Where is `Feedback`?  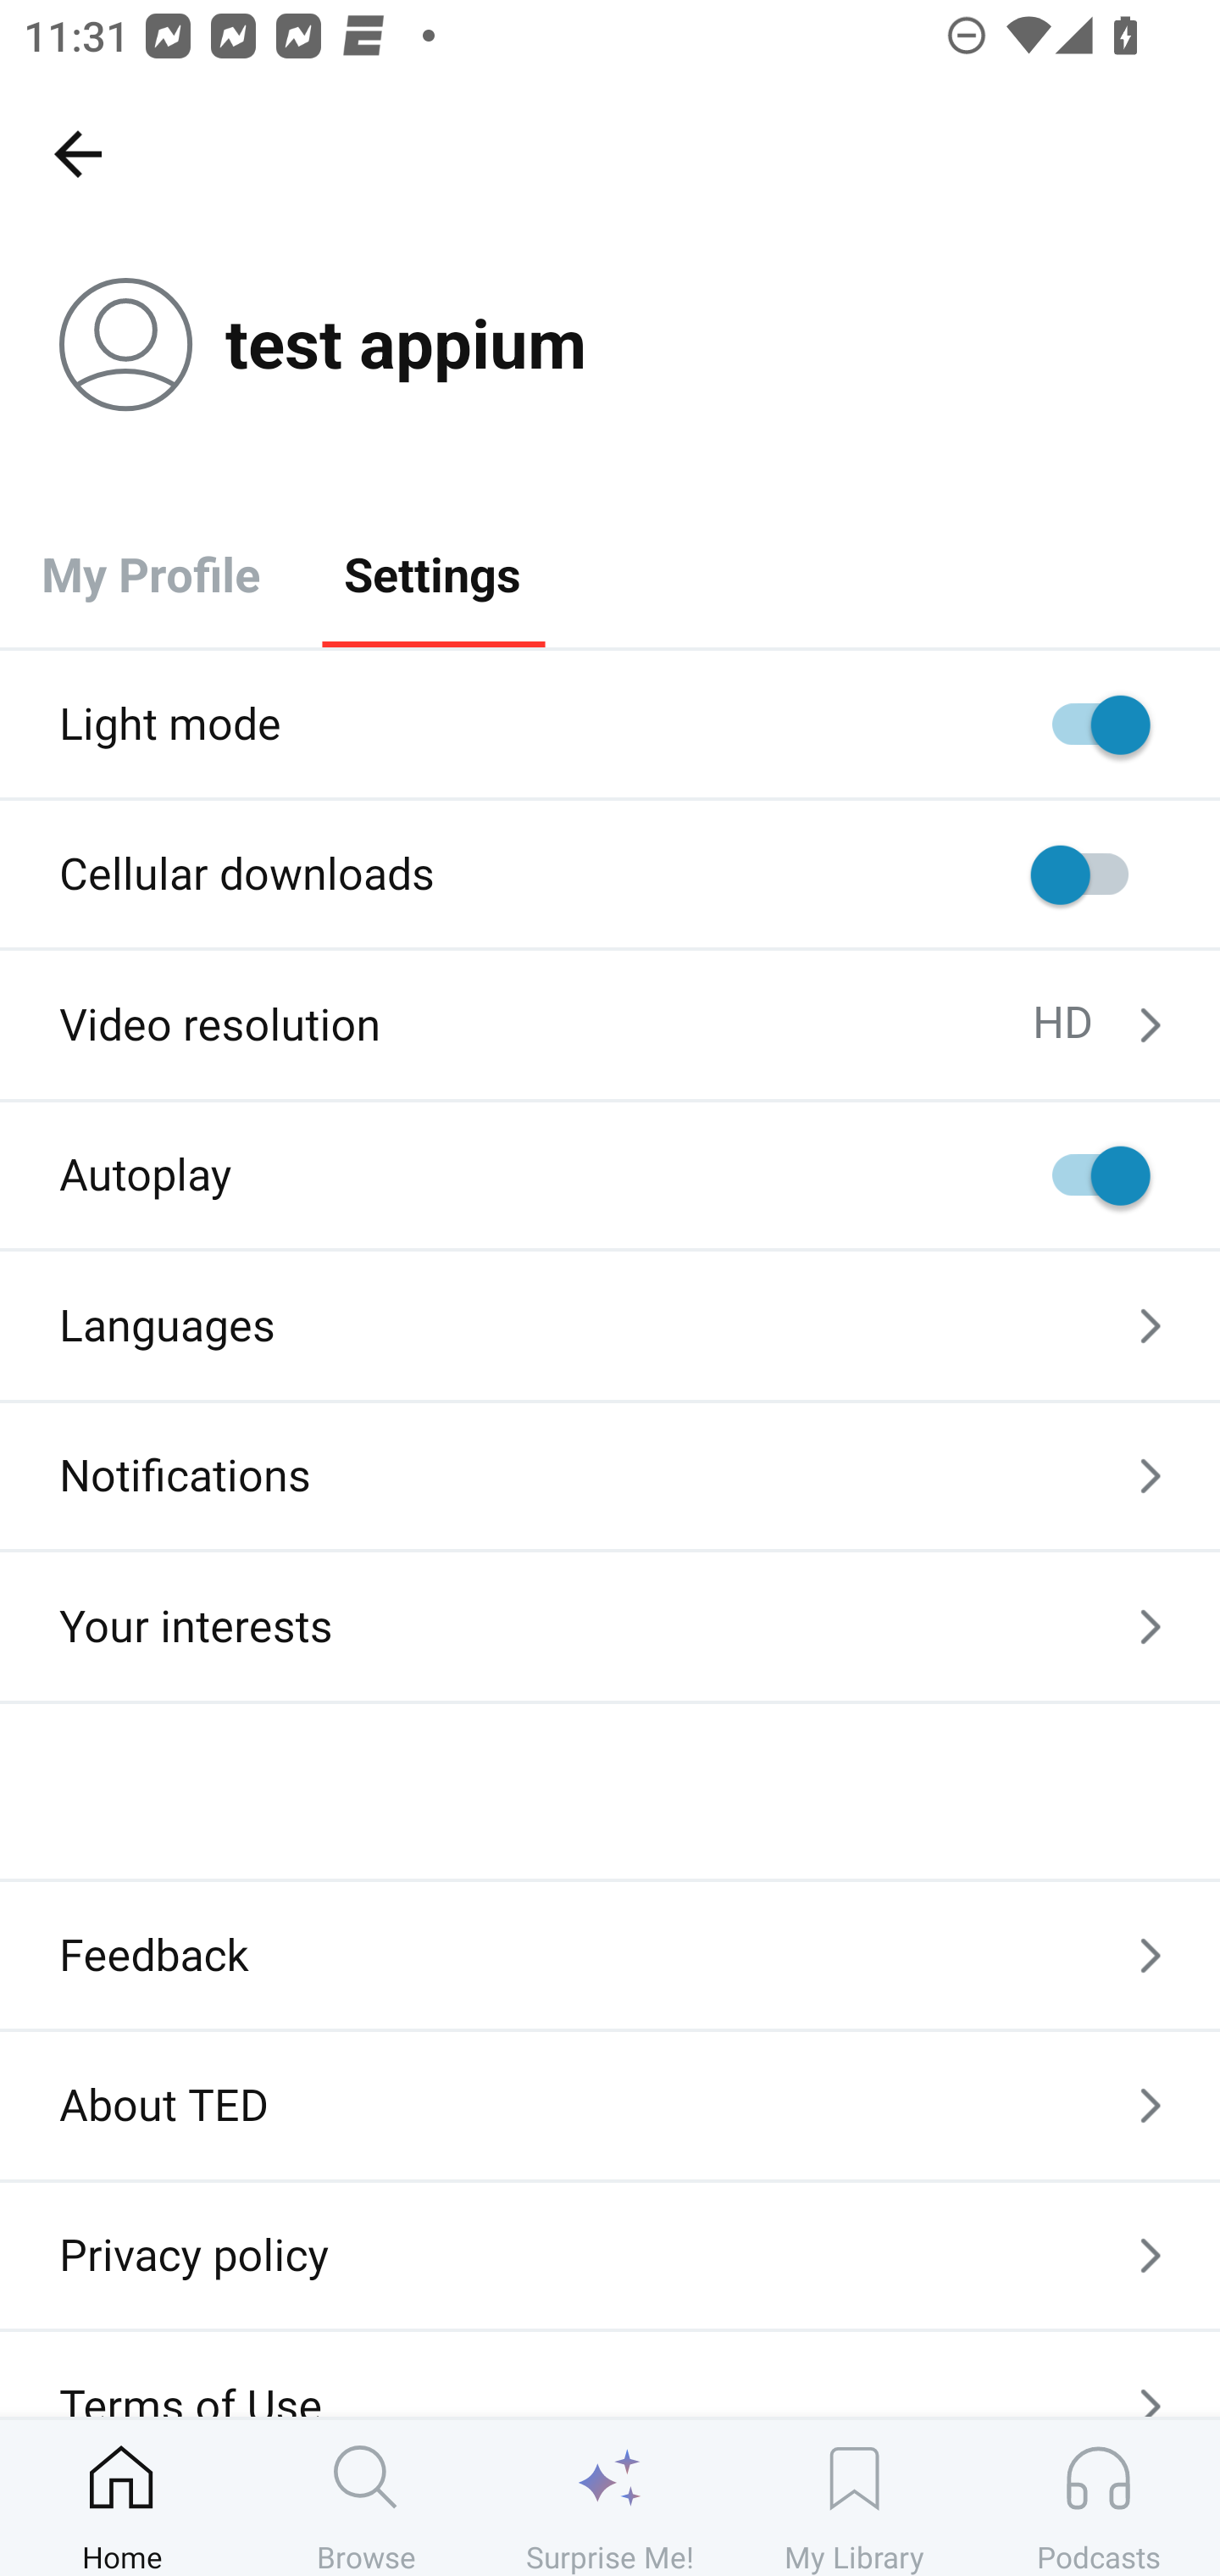 Feedback is located at coordinates (610, 1956).